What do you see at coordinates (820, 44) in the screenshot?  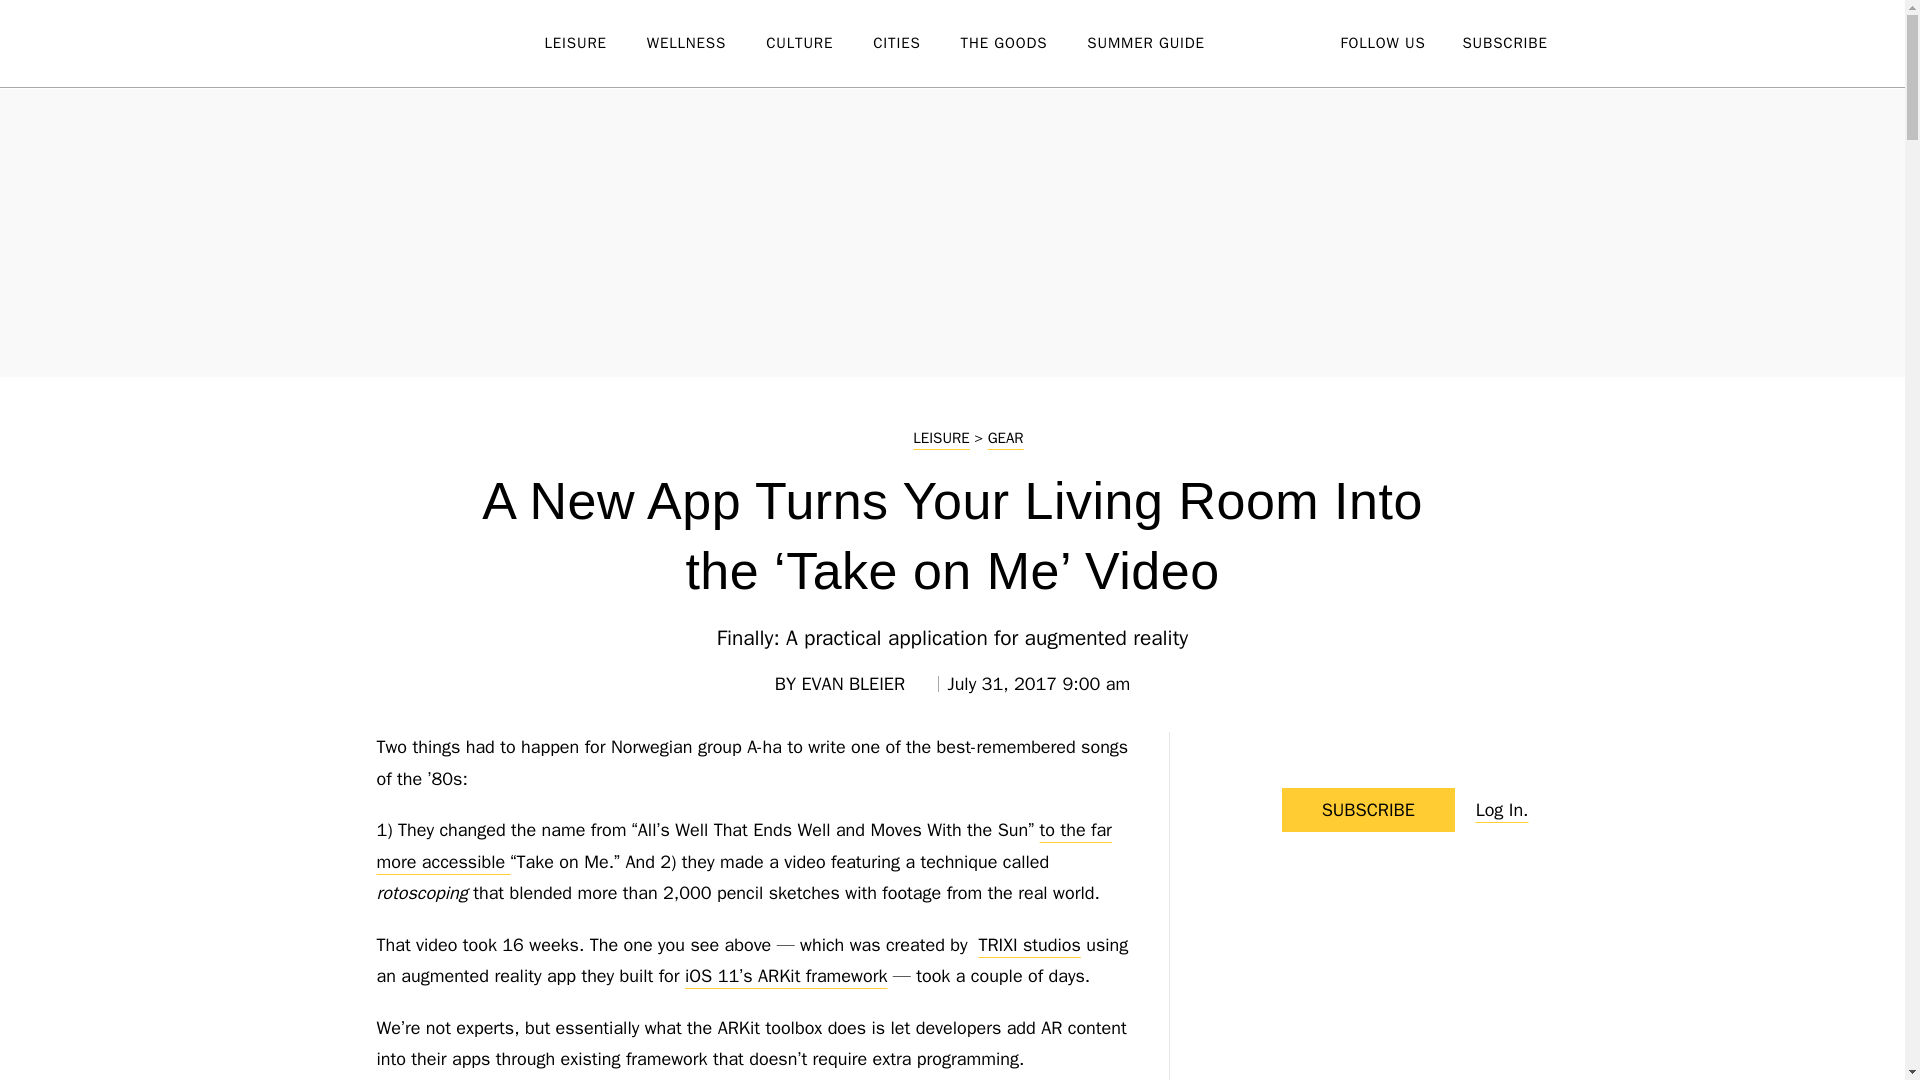 I see `CULTURE` at bounding box center [820, 44].